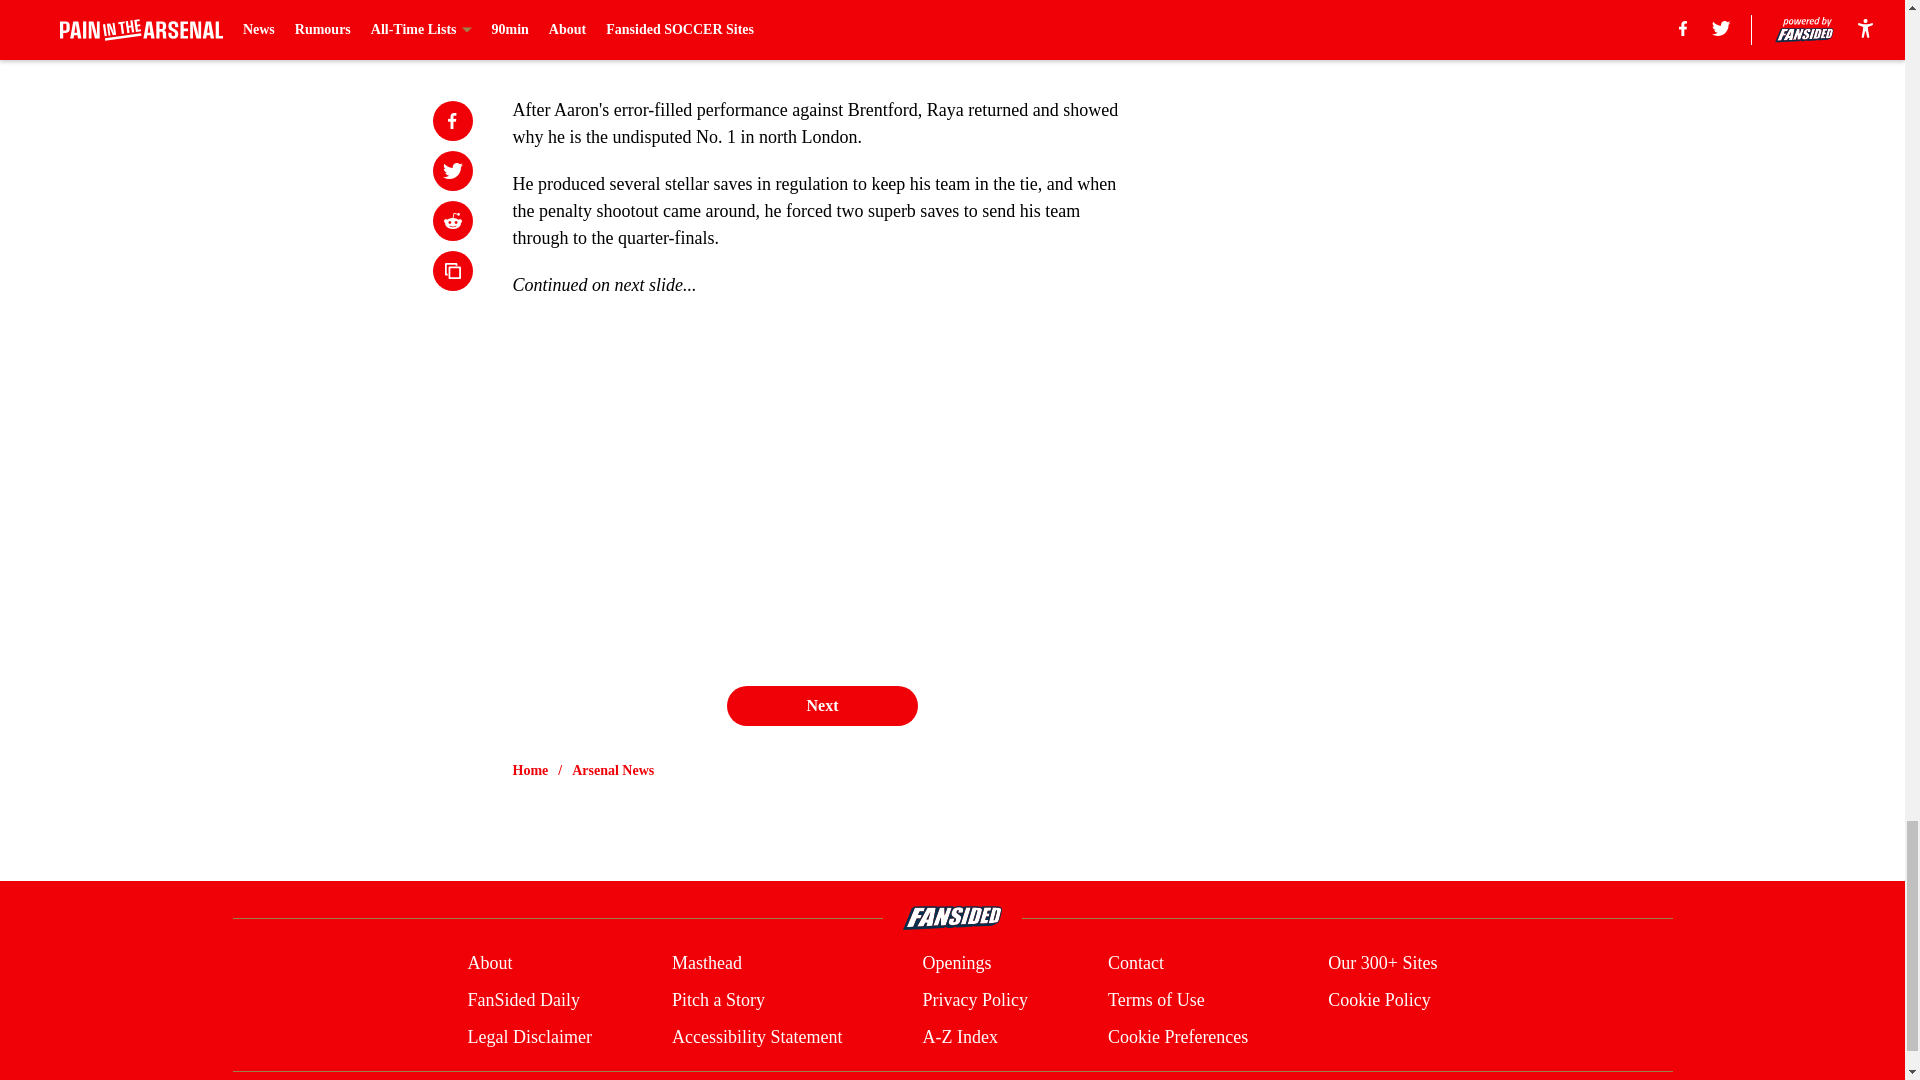 The image size is (1920, 1080). Describe the element at coordinates (821, 705) in the screenshot. I see `Next` at that location.